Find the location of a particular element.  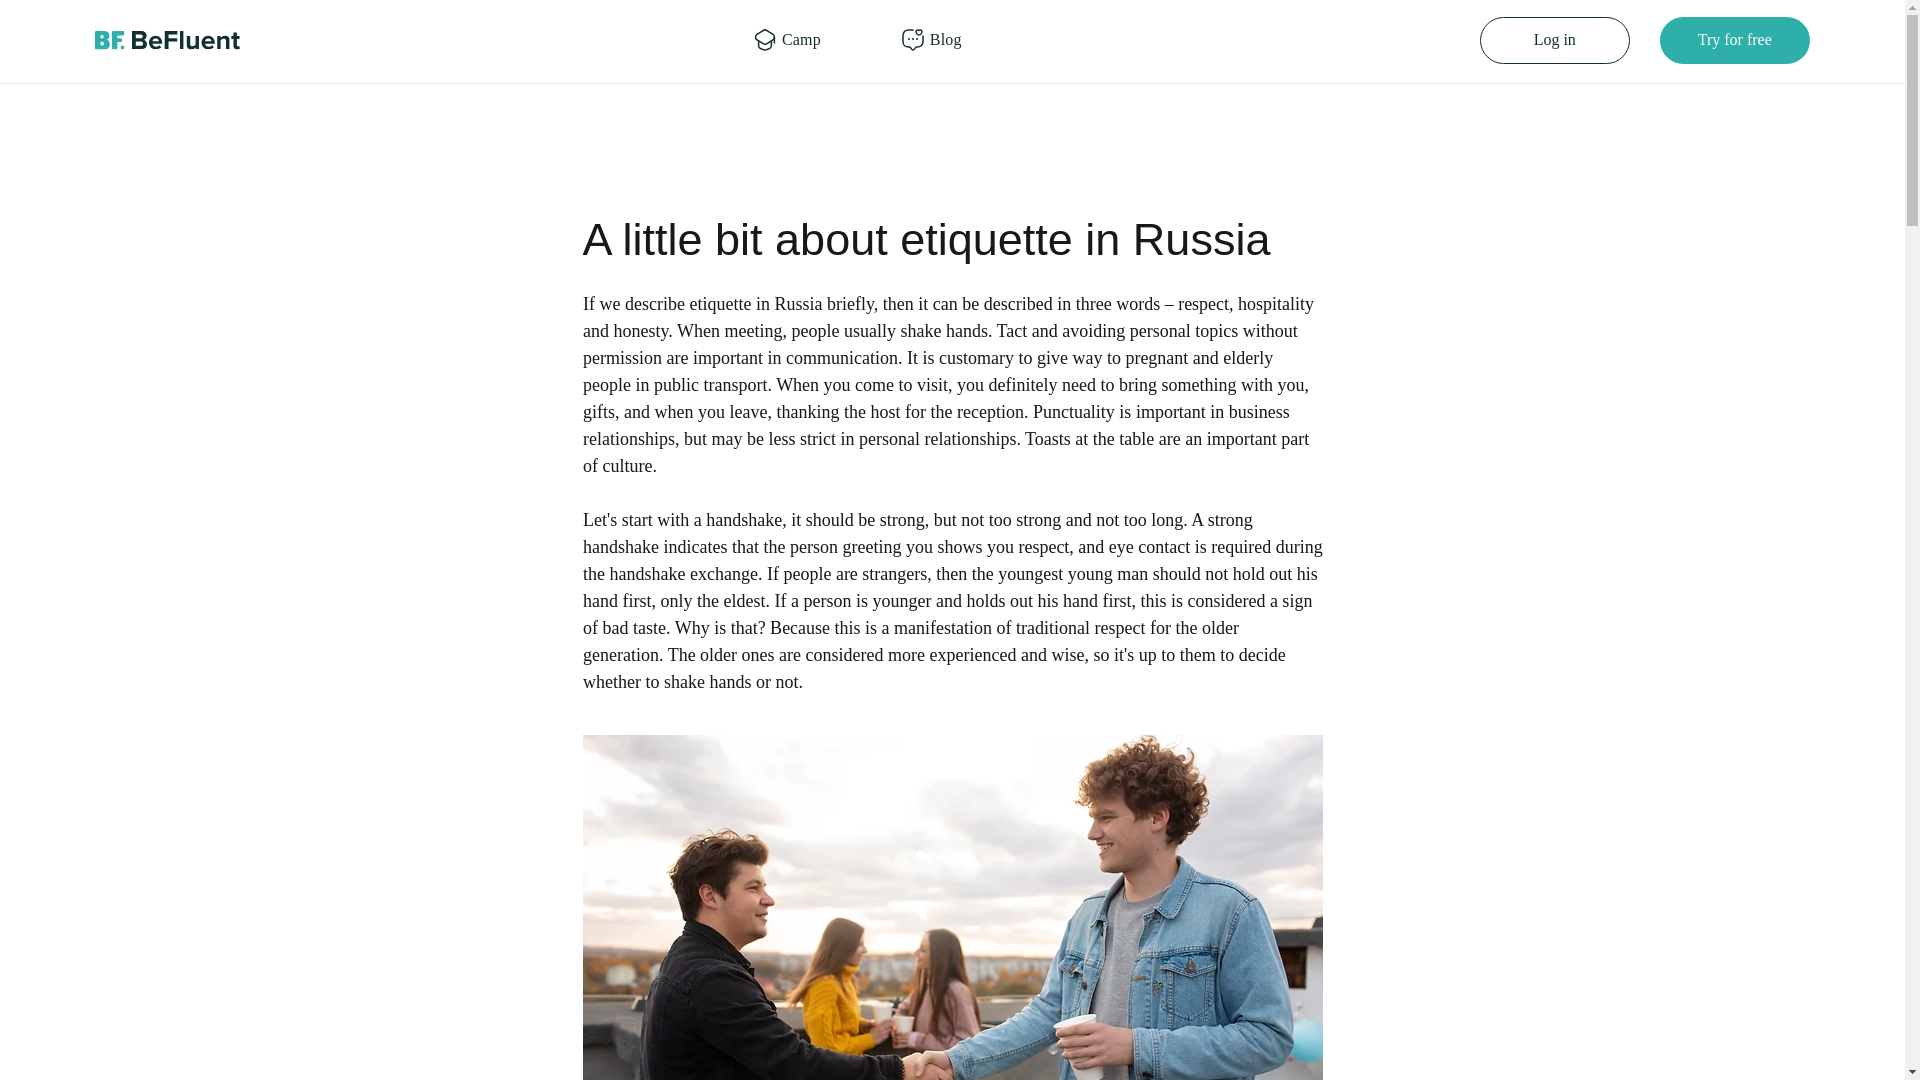

Try for free is located at coordinates (1735, 39).